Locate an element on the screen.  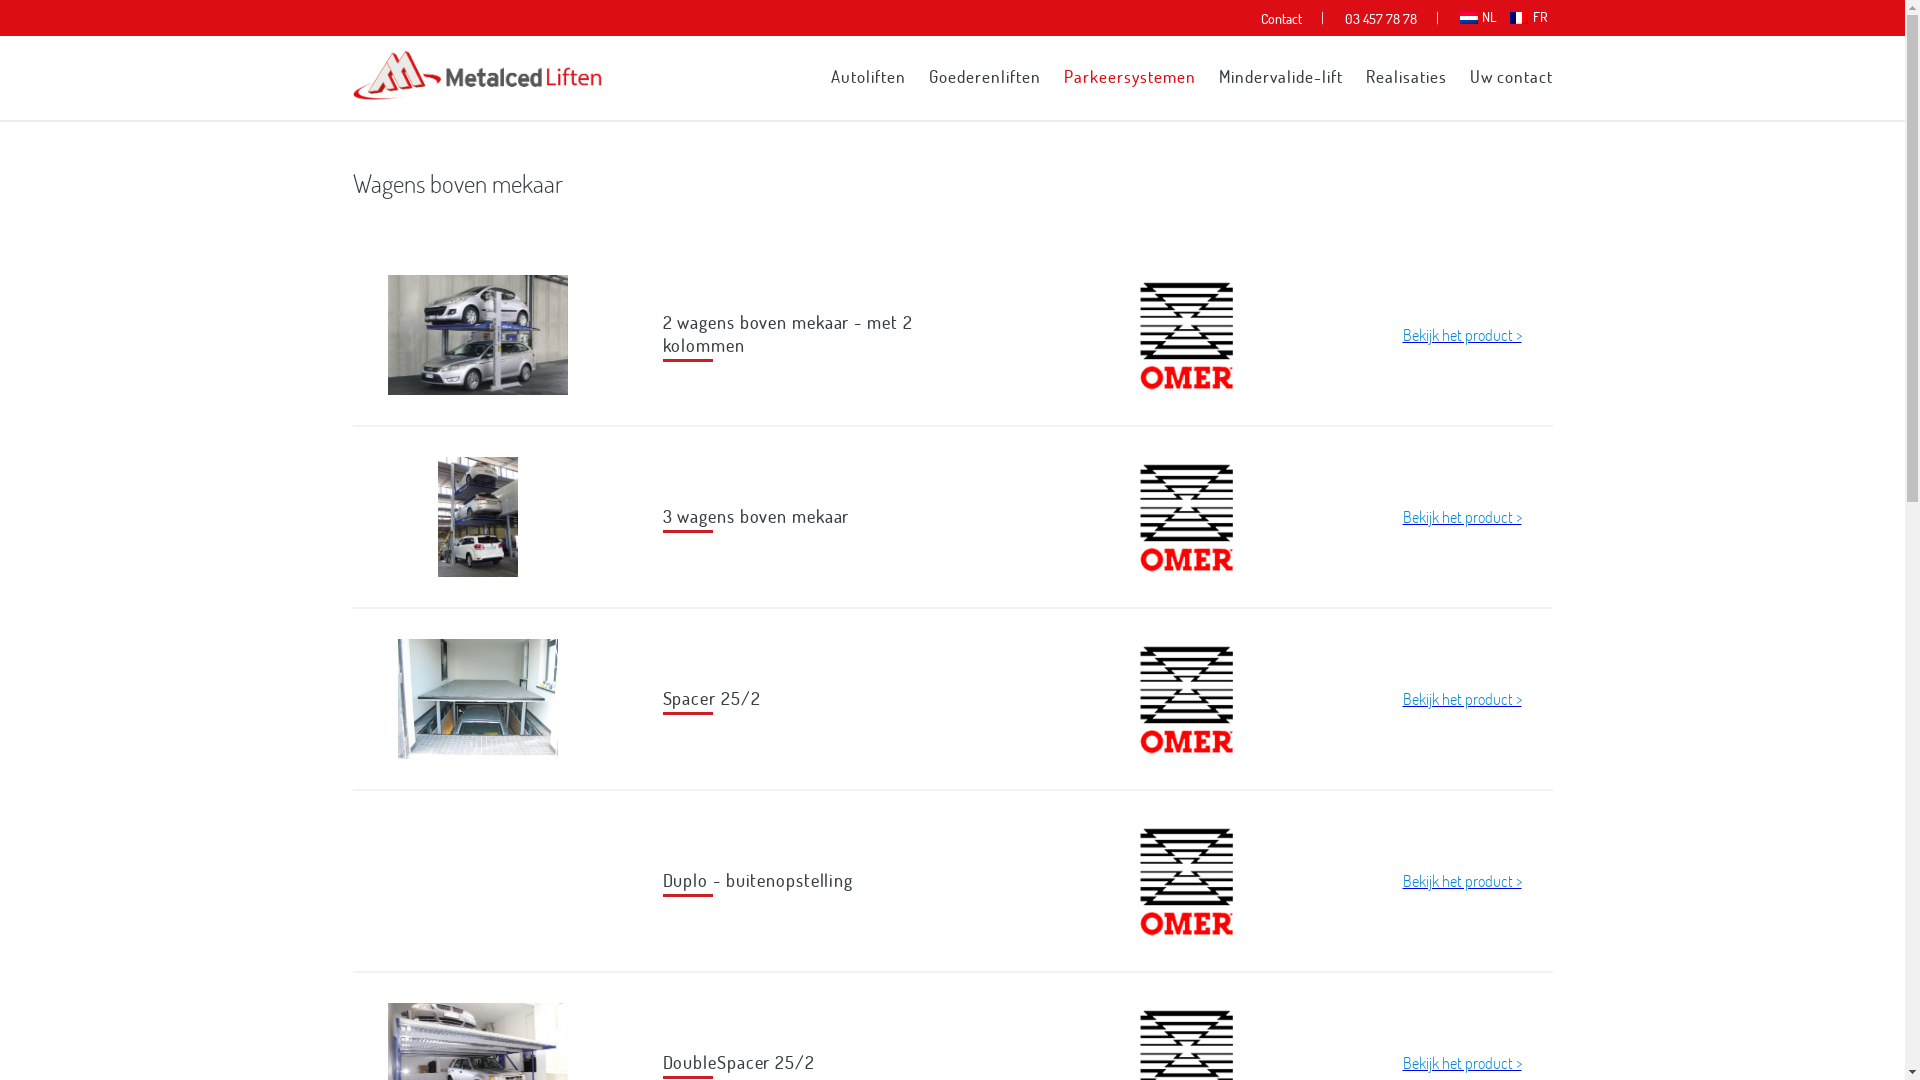
Mindervalide-lift is located at coordinates (1280, 76).